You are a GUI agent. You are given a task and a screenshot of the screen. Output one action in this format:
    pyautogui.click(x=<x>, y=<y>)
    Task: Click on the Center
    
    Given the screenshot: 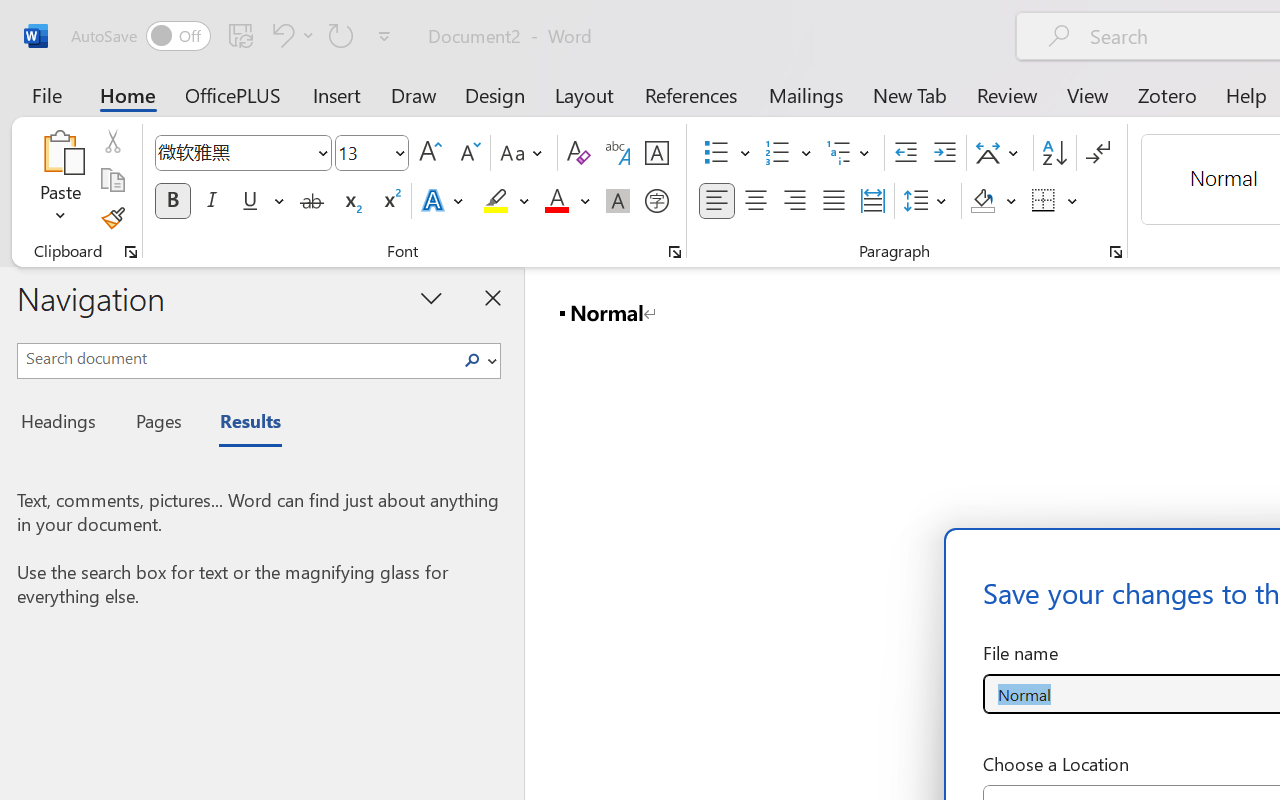 What is the action you would take?
    pyautogui.click(x=756, y=201)
    